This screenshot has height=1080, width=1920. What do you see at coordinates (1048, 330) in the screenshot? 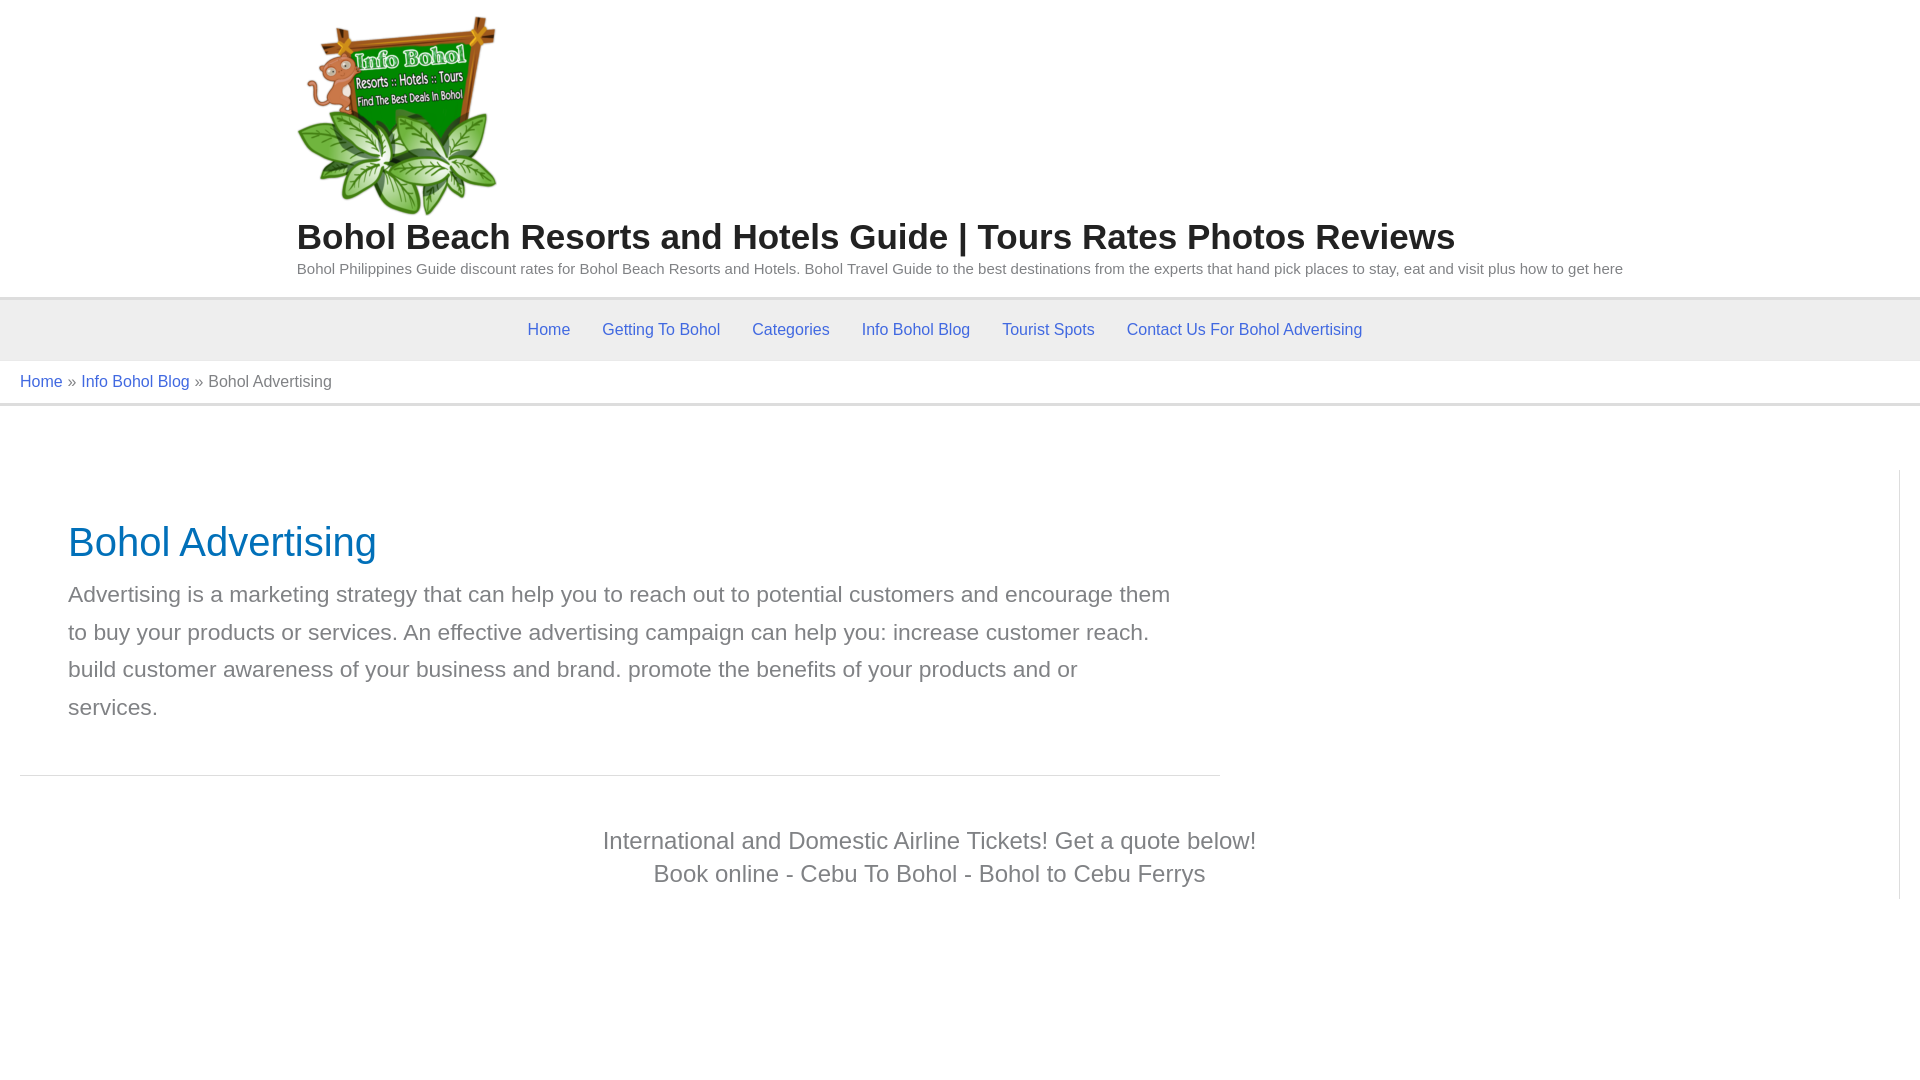
I see `Tourist Spots` at bounding box center [1048, 330].